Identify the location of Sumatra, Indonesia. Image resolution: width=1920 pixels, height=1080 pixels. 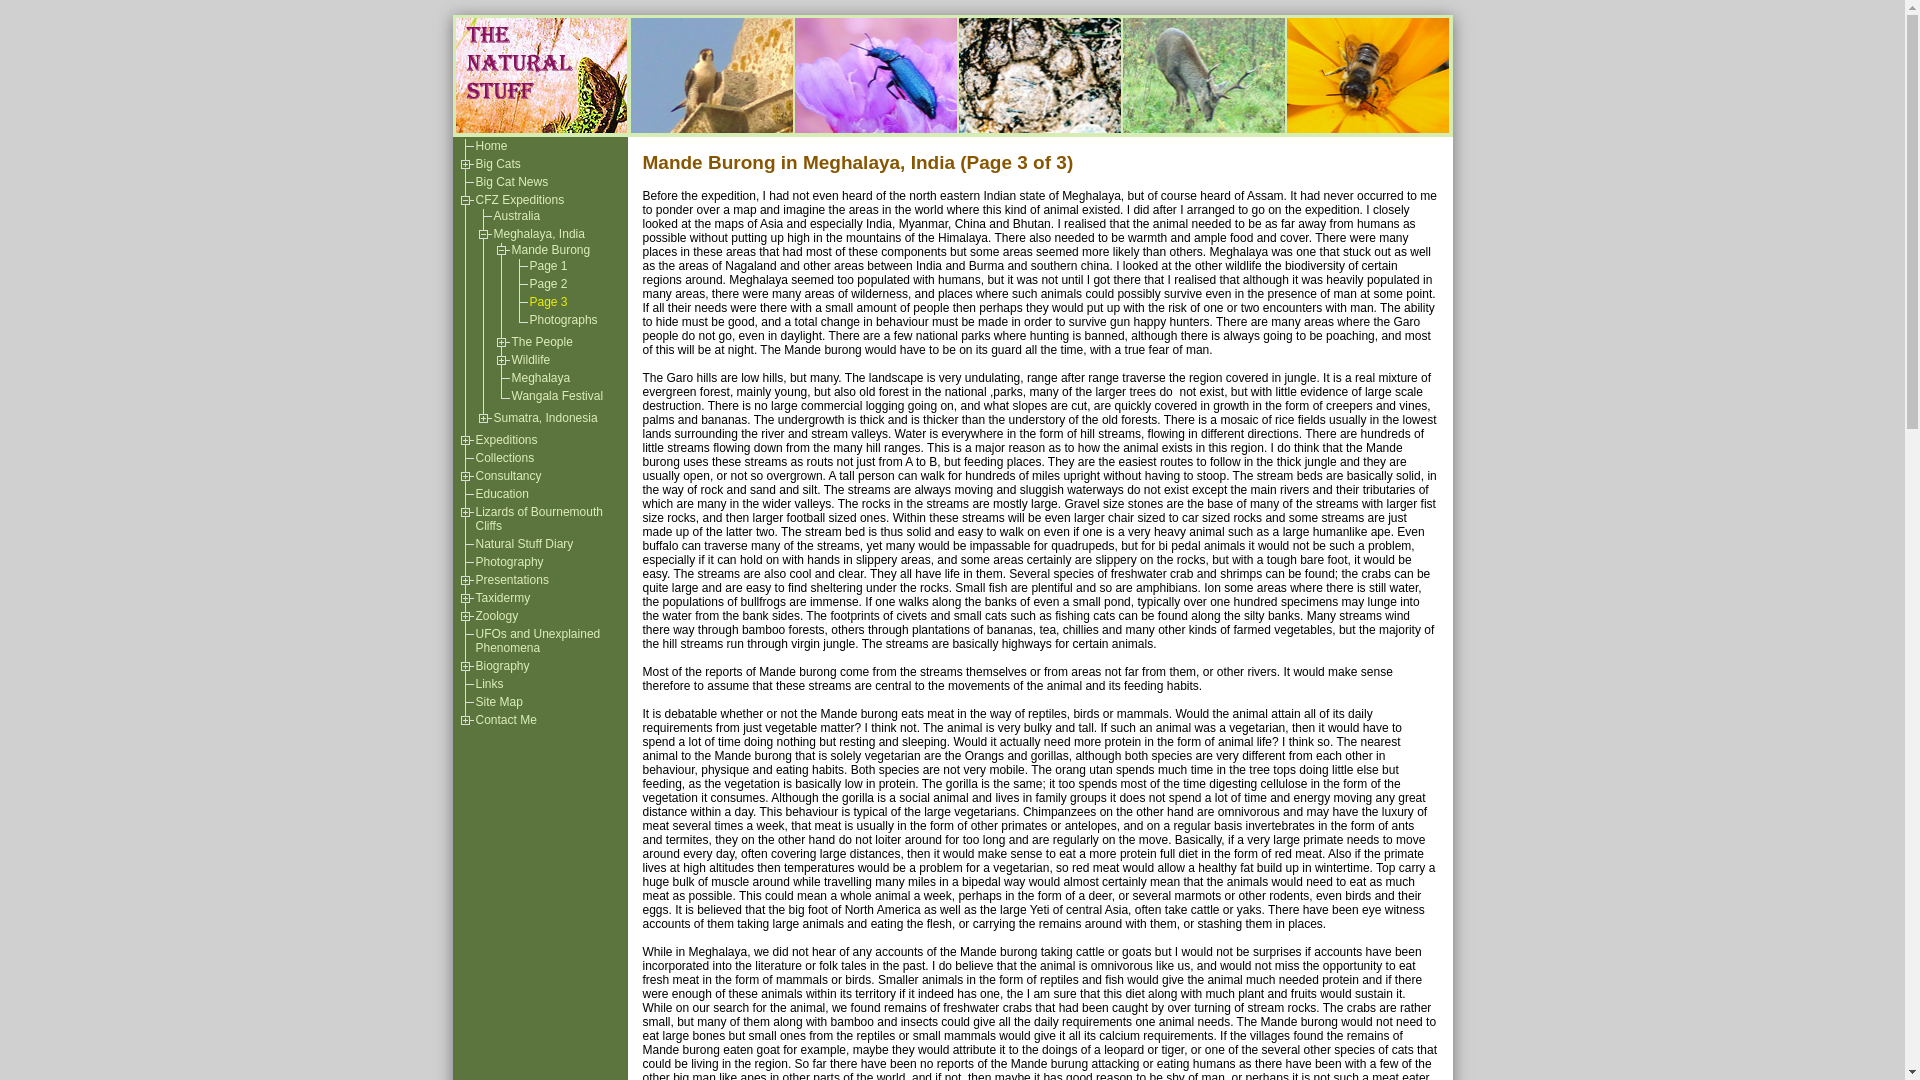
(545, 418).